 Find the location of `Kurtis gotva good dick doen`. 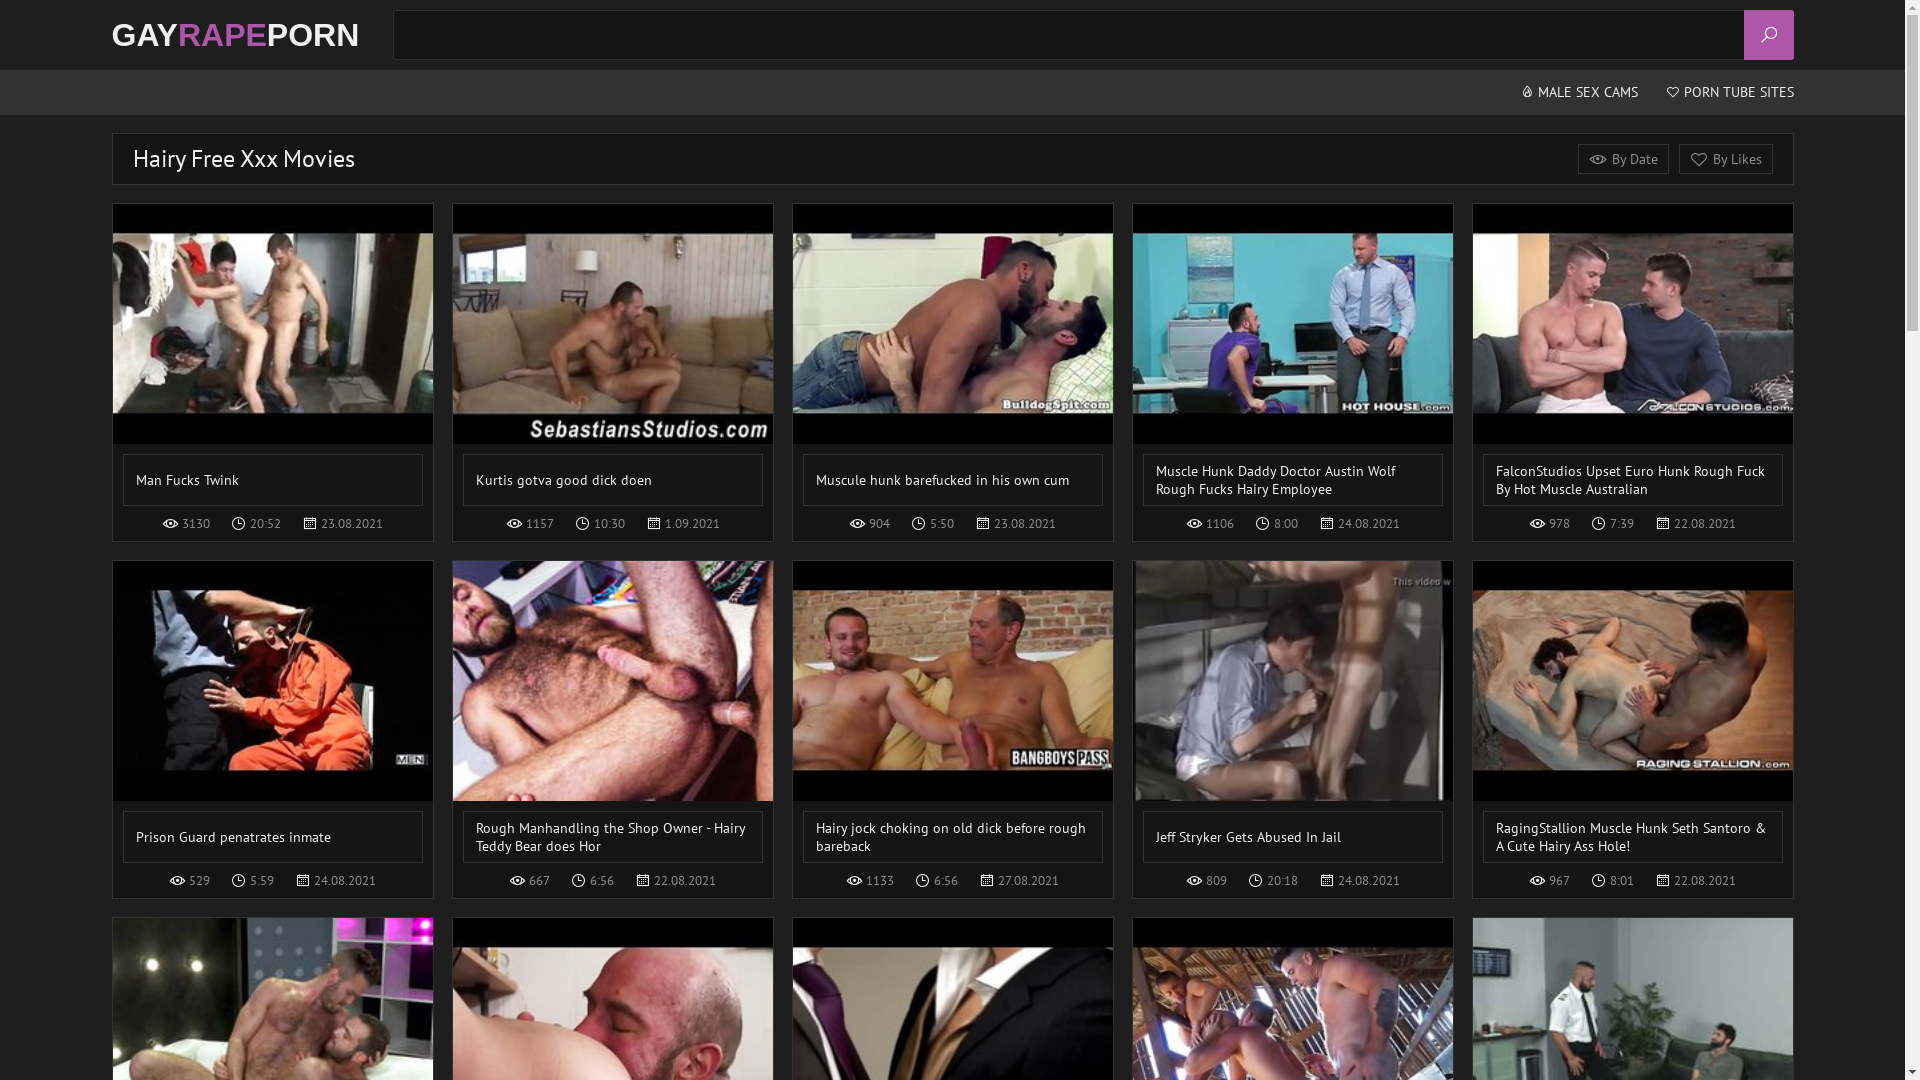

Kurtis gotva good dick doen is located at coordinates (612, 355).